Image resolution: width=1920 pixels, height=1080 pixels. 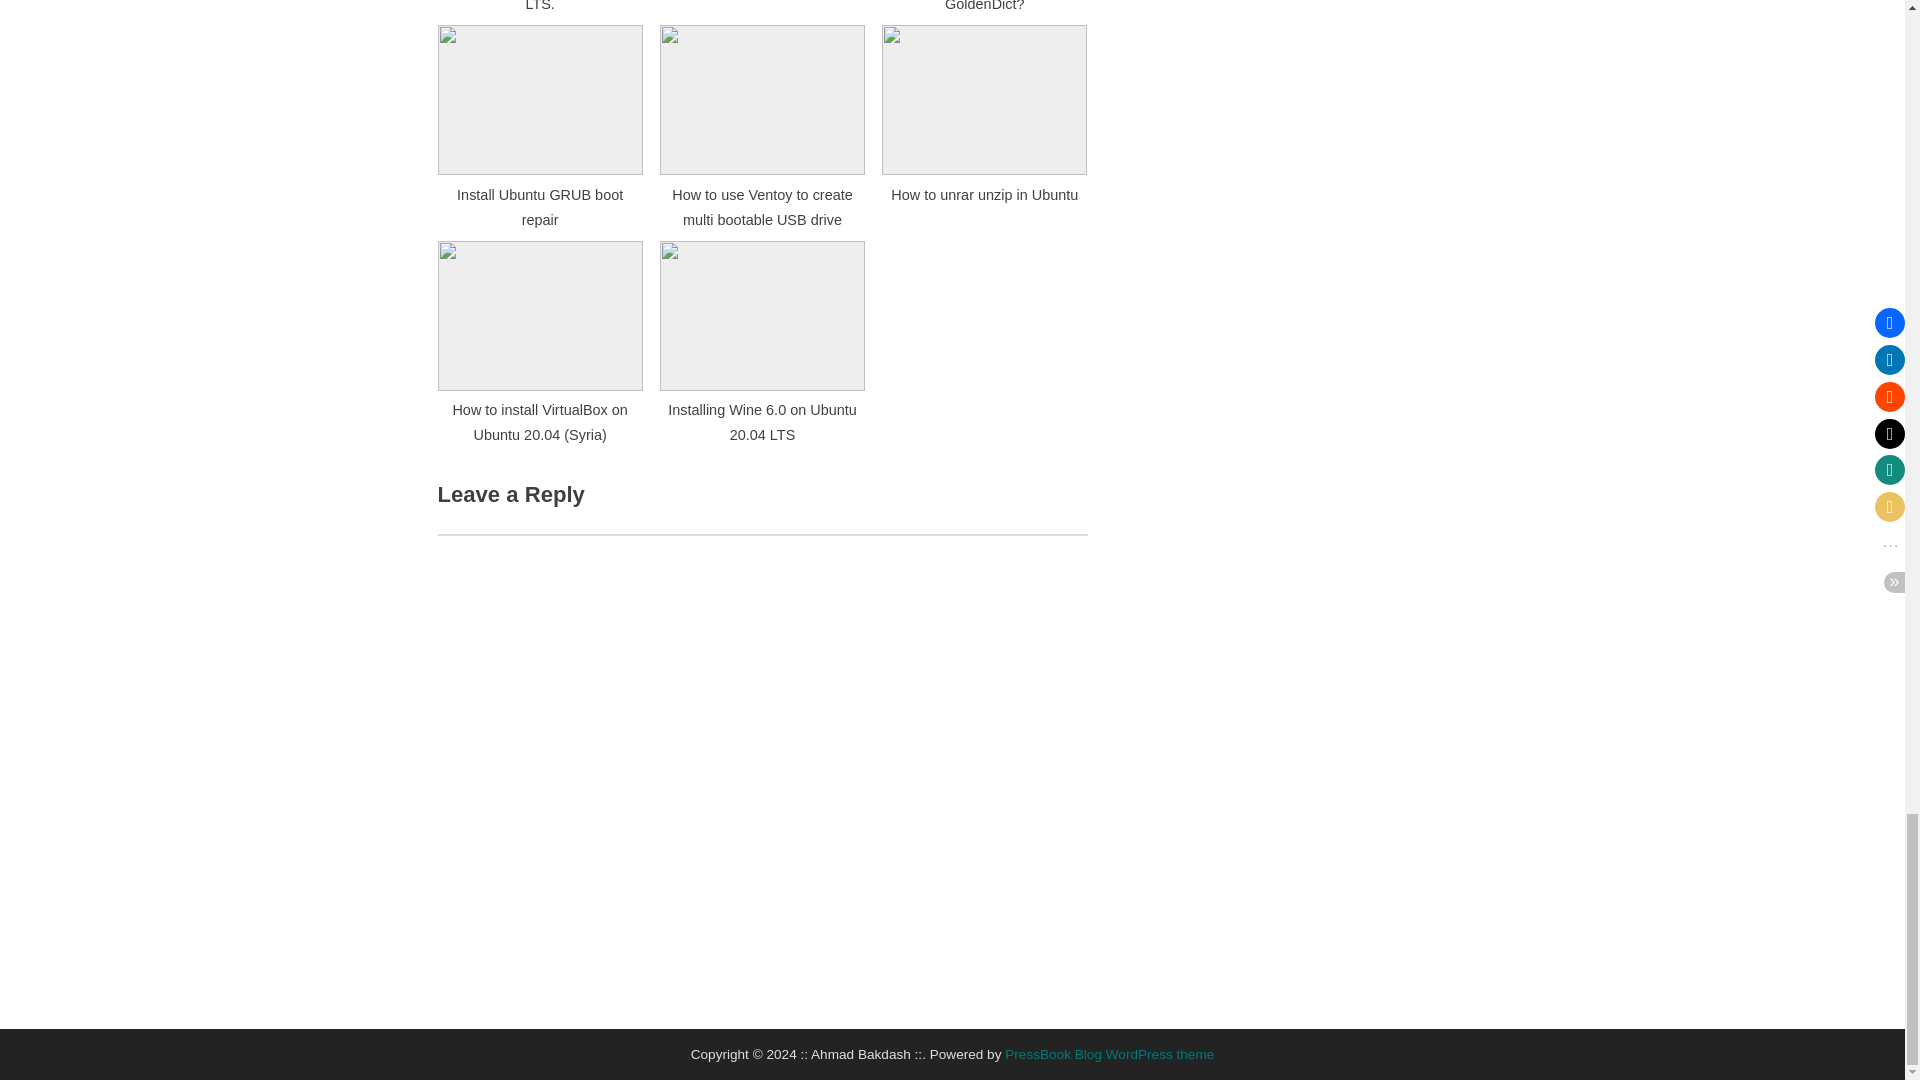 What do you see at coordinates (984, 119) in the screenshot?
I see `How to unrar unzip in Ubuntu` at bounding box center [984, 119].